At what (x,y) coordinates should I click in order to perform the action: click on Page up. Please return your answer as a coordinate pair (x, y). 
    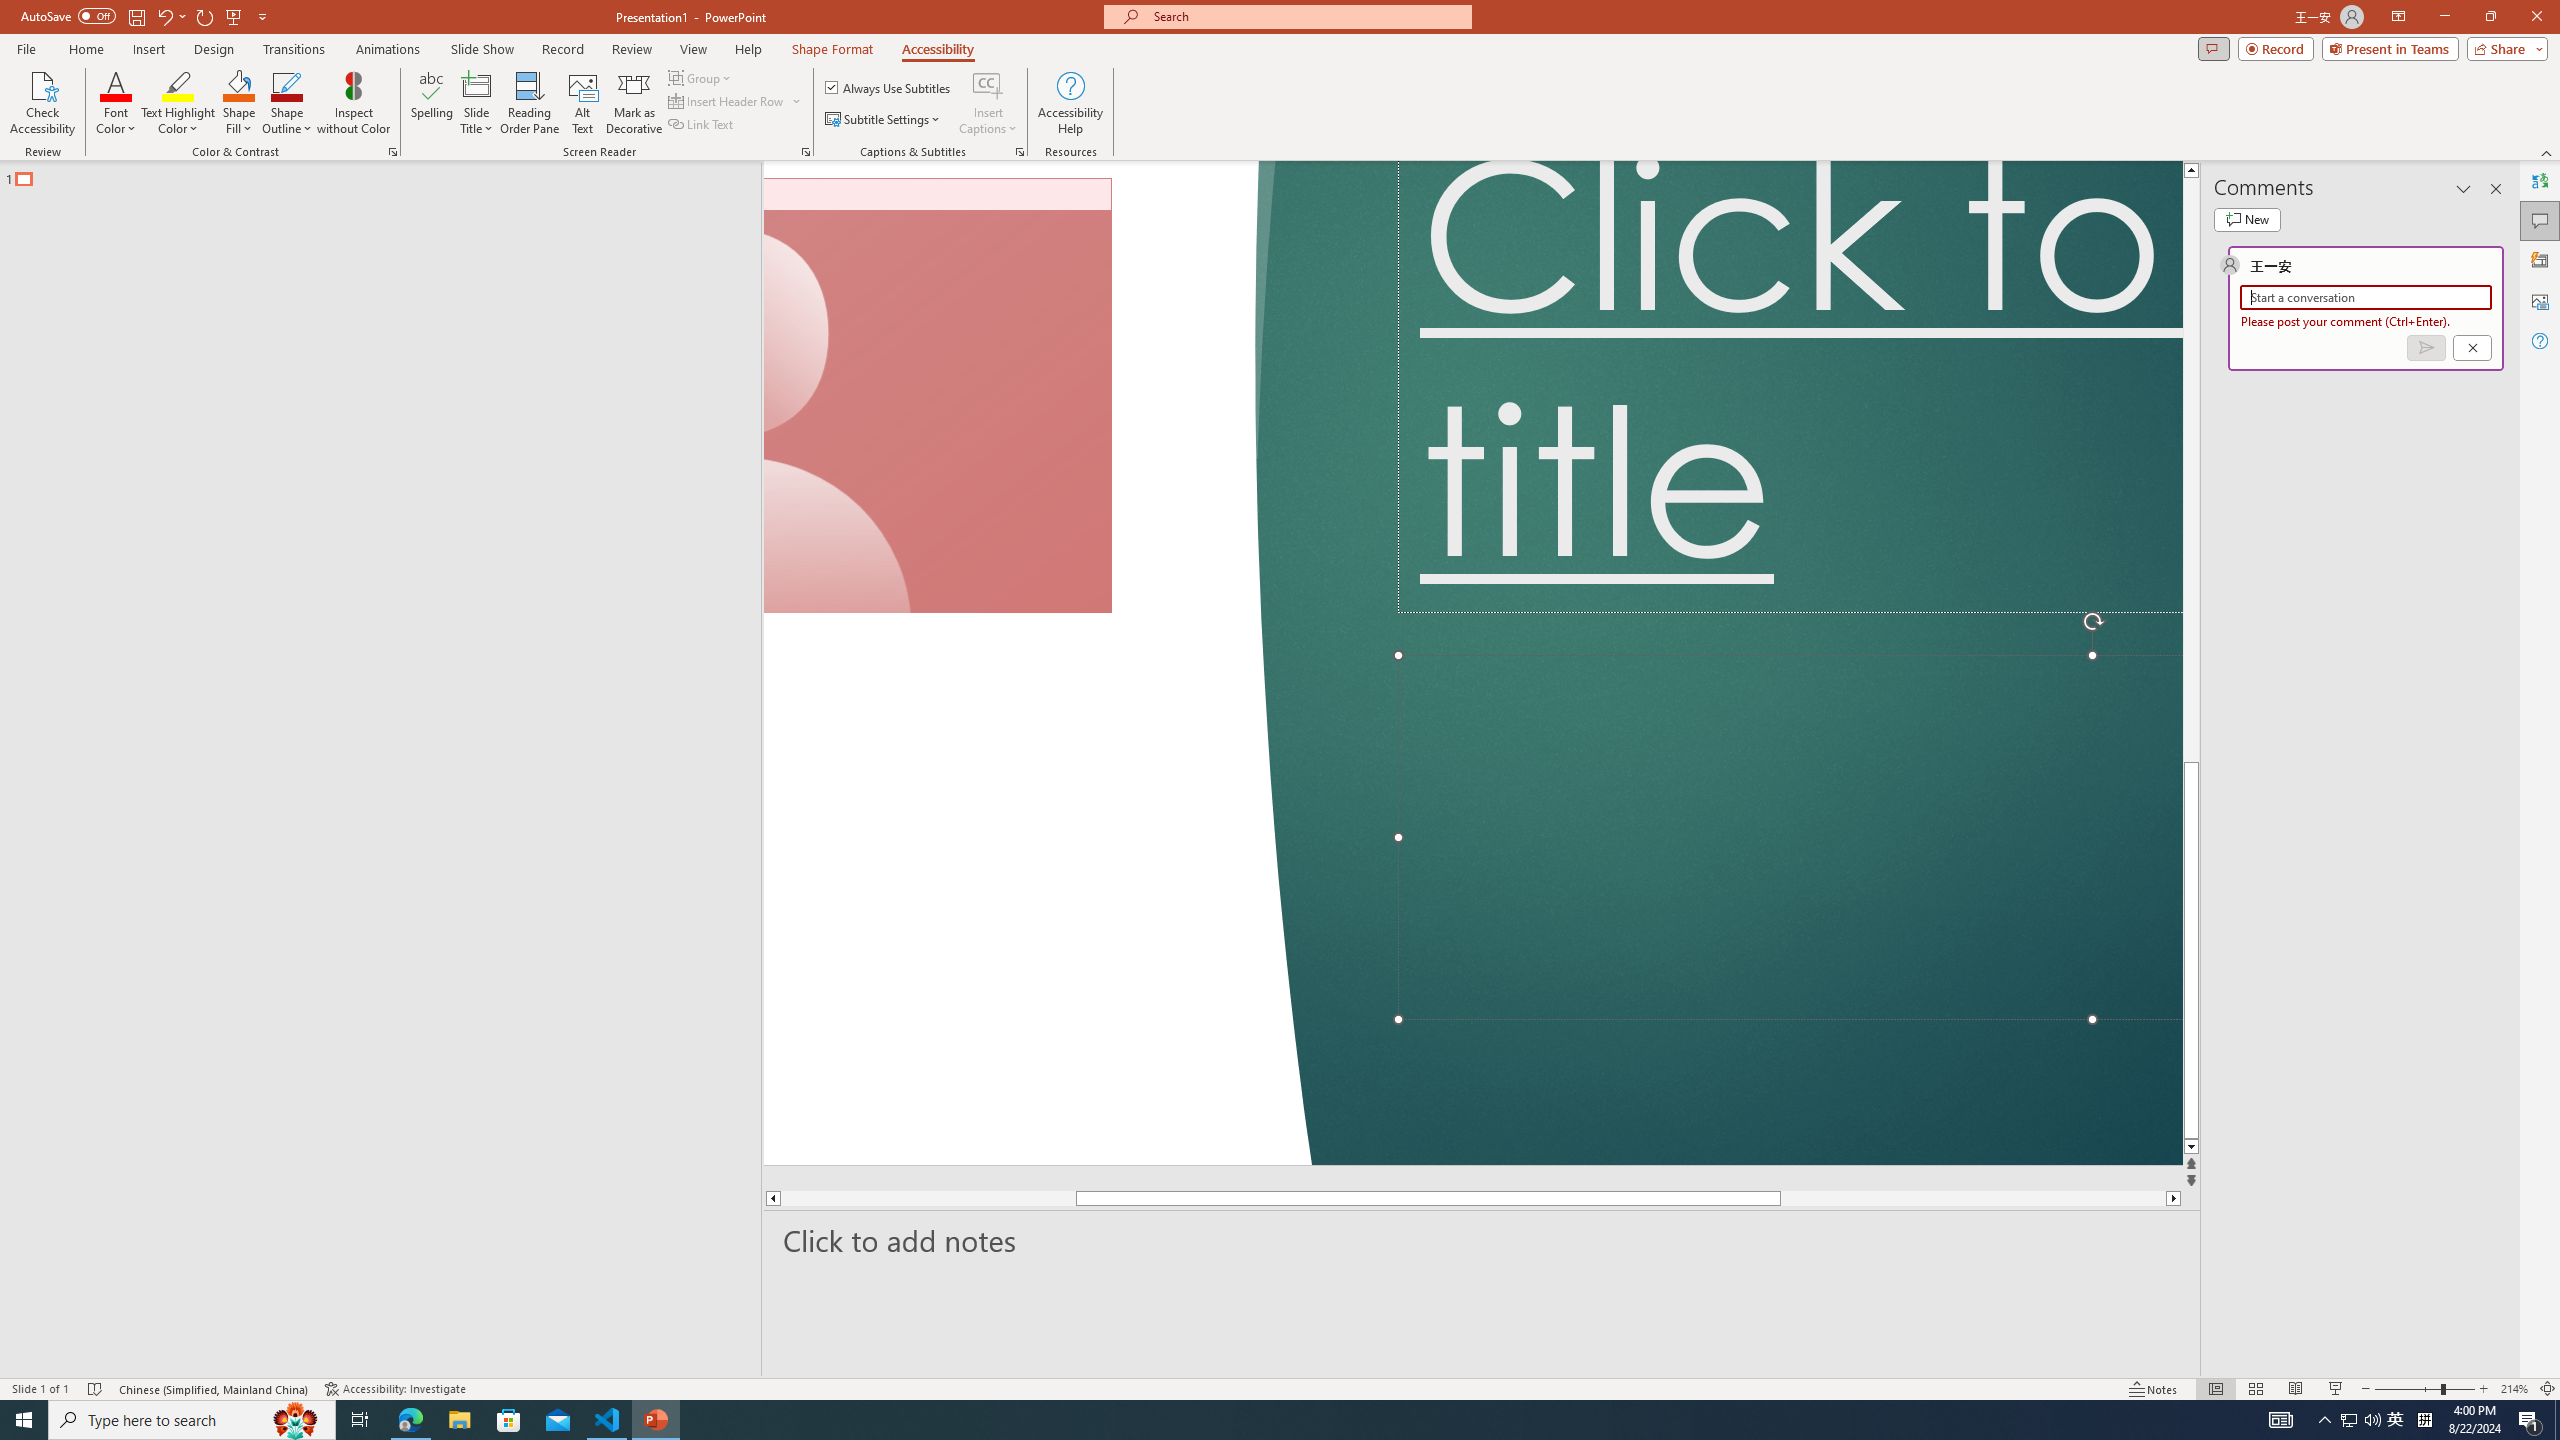
    Looking at the image, I should click on (2191, 469).